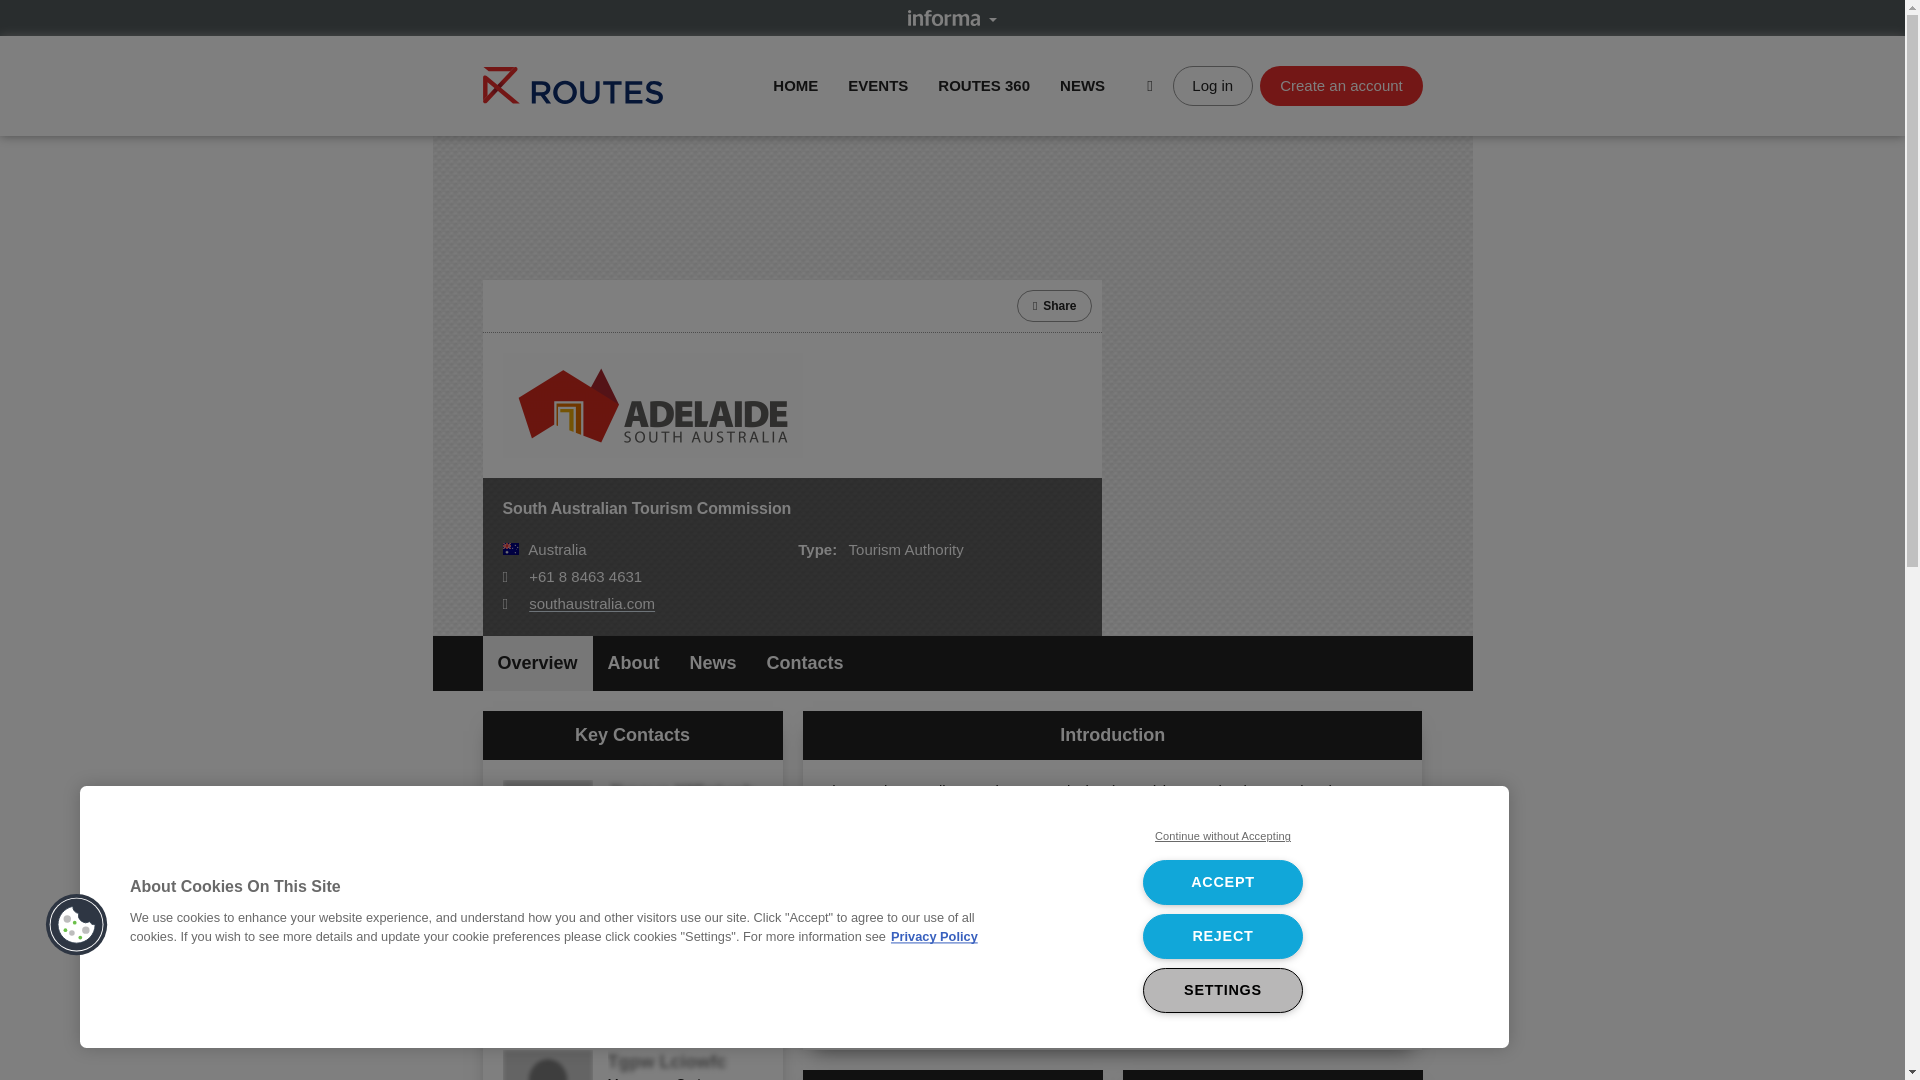  Describe the element at coordinates (878, 85) in the screenshot. I see `EVENTS` at that location.